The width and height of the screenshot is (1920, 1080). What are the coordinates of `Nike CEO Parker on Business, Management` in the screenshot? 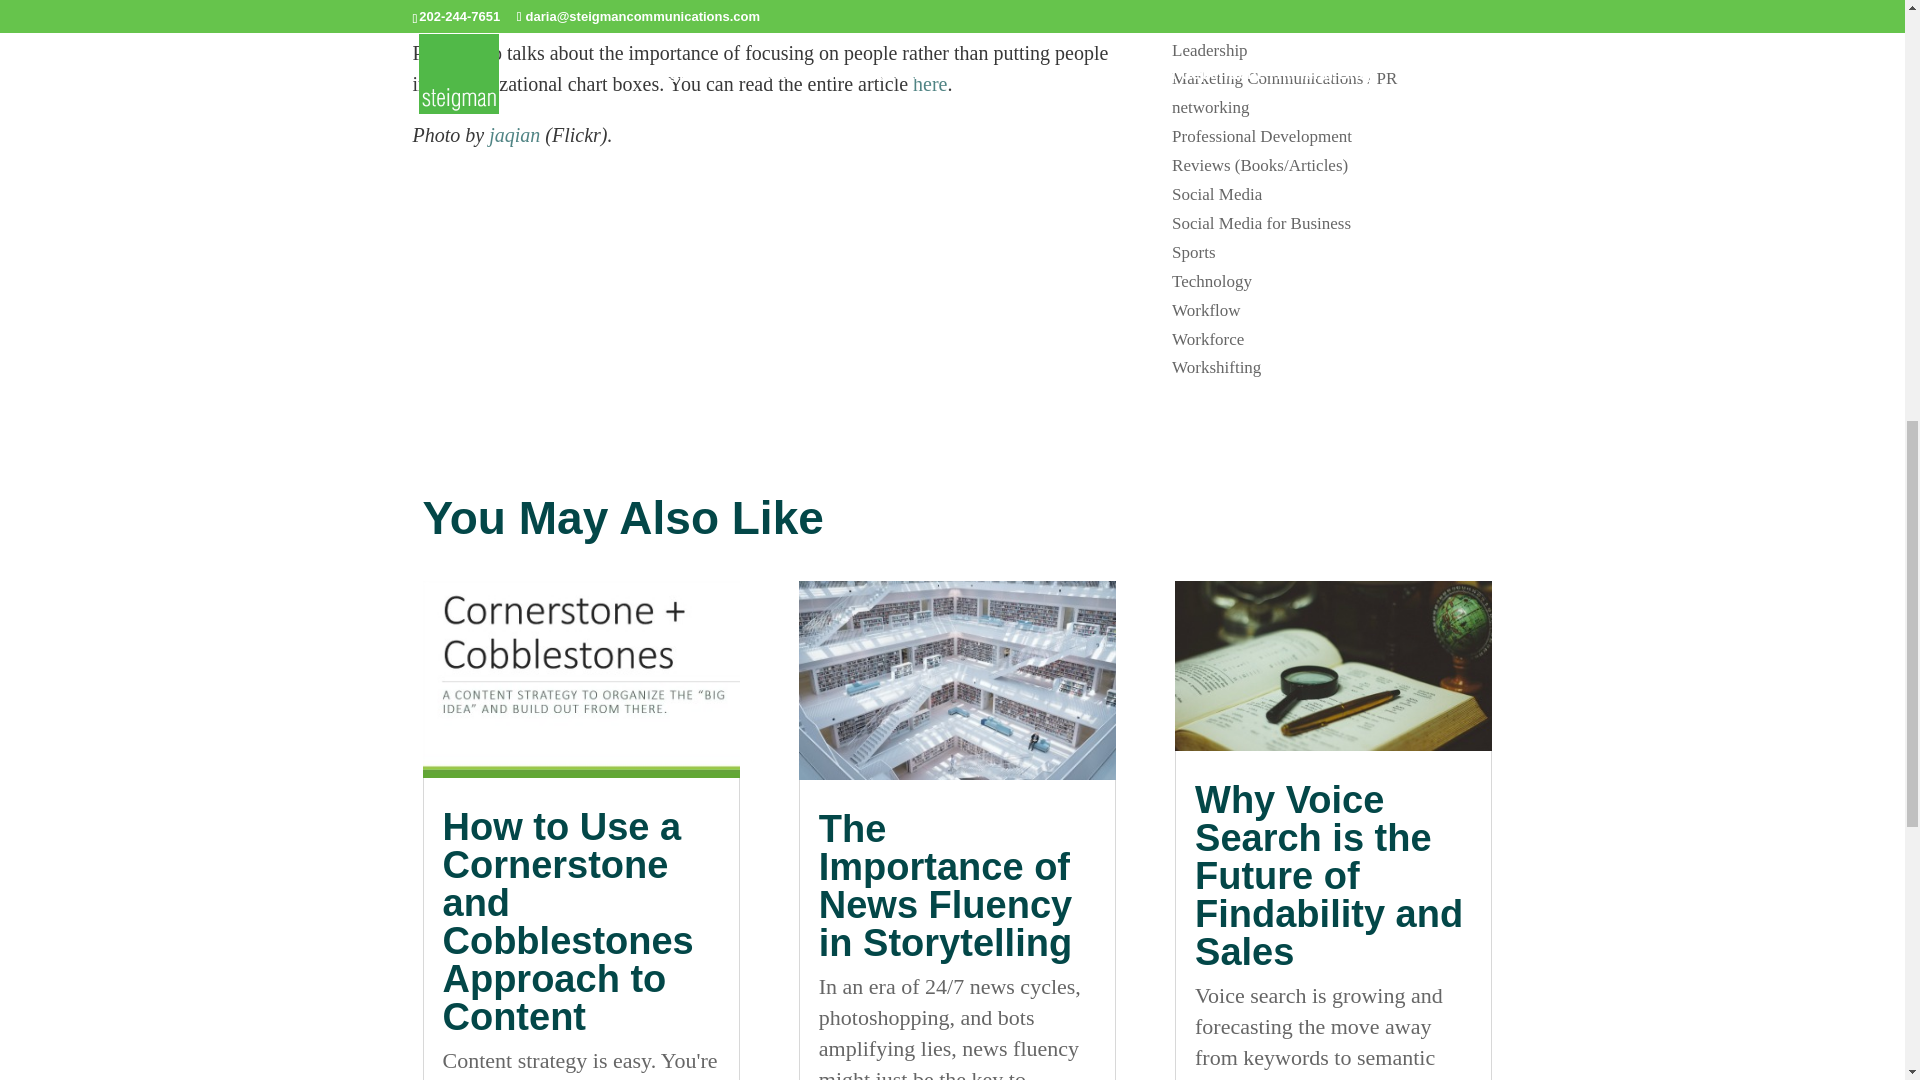 It's located at (930, 84).